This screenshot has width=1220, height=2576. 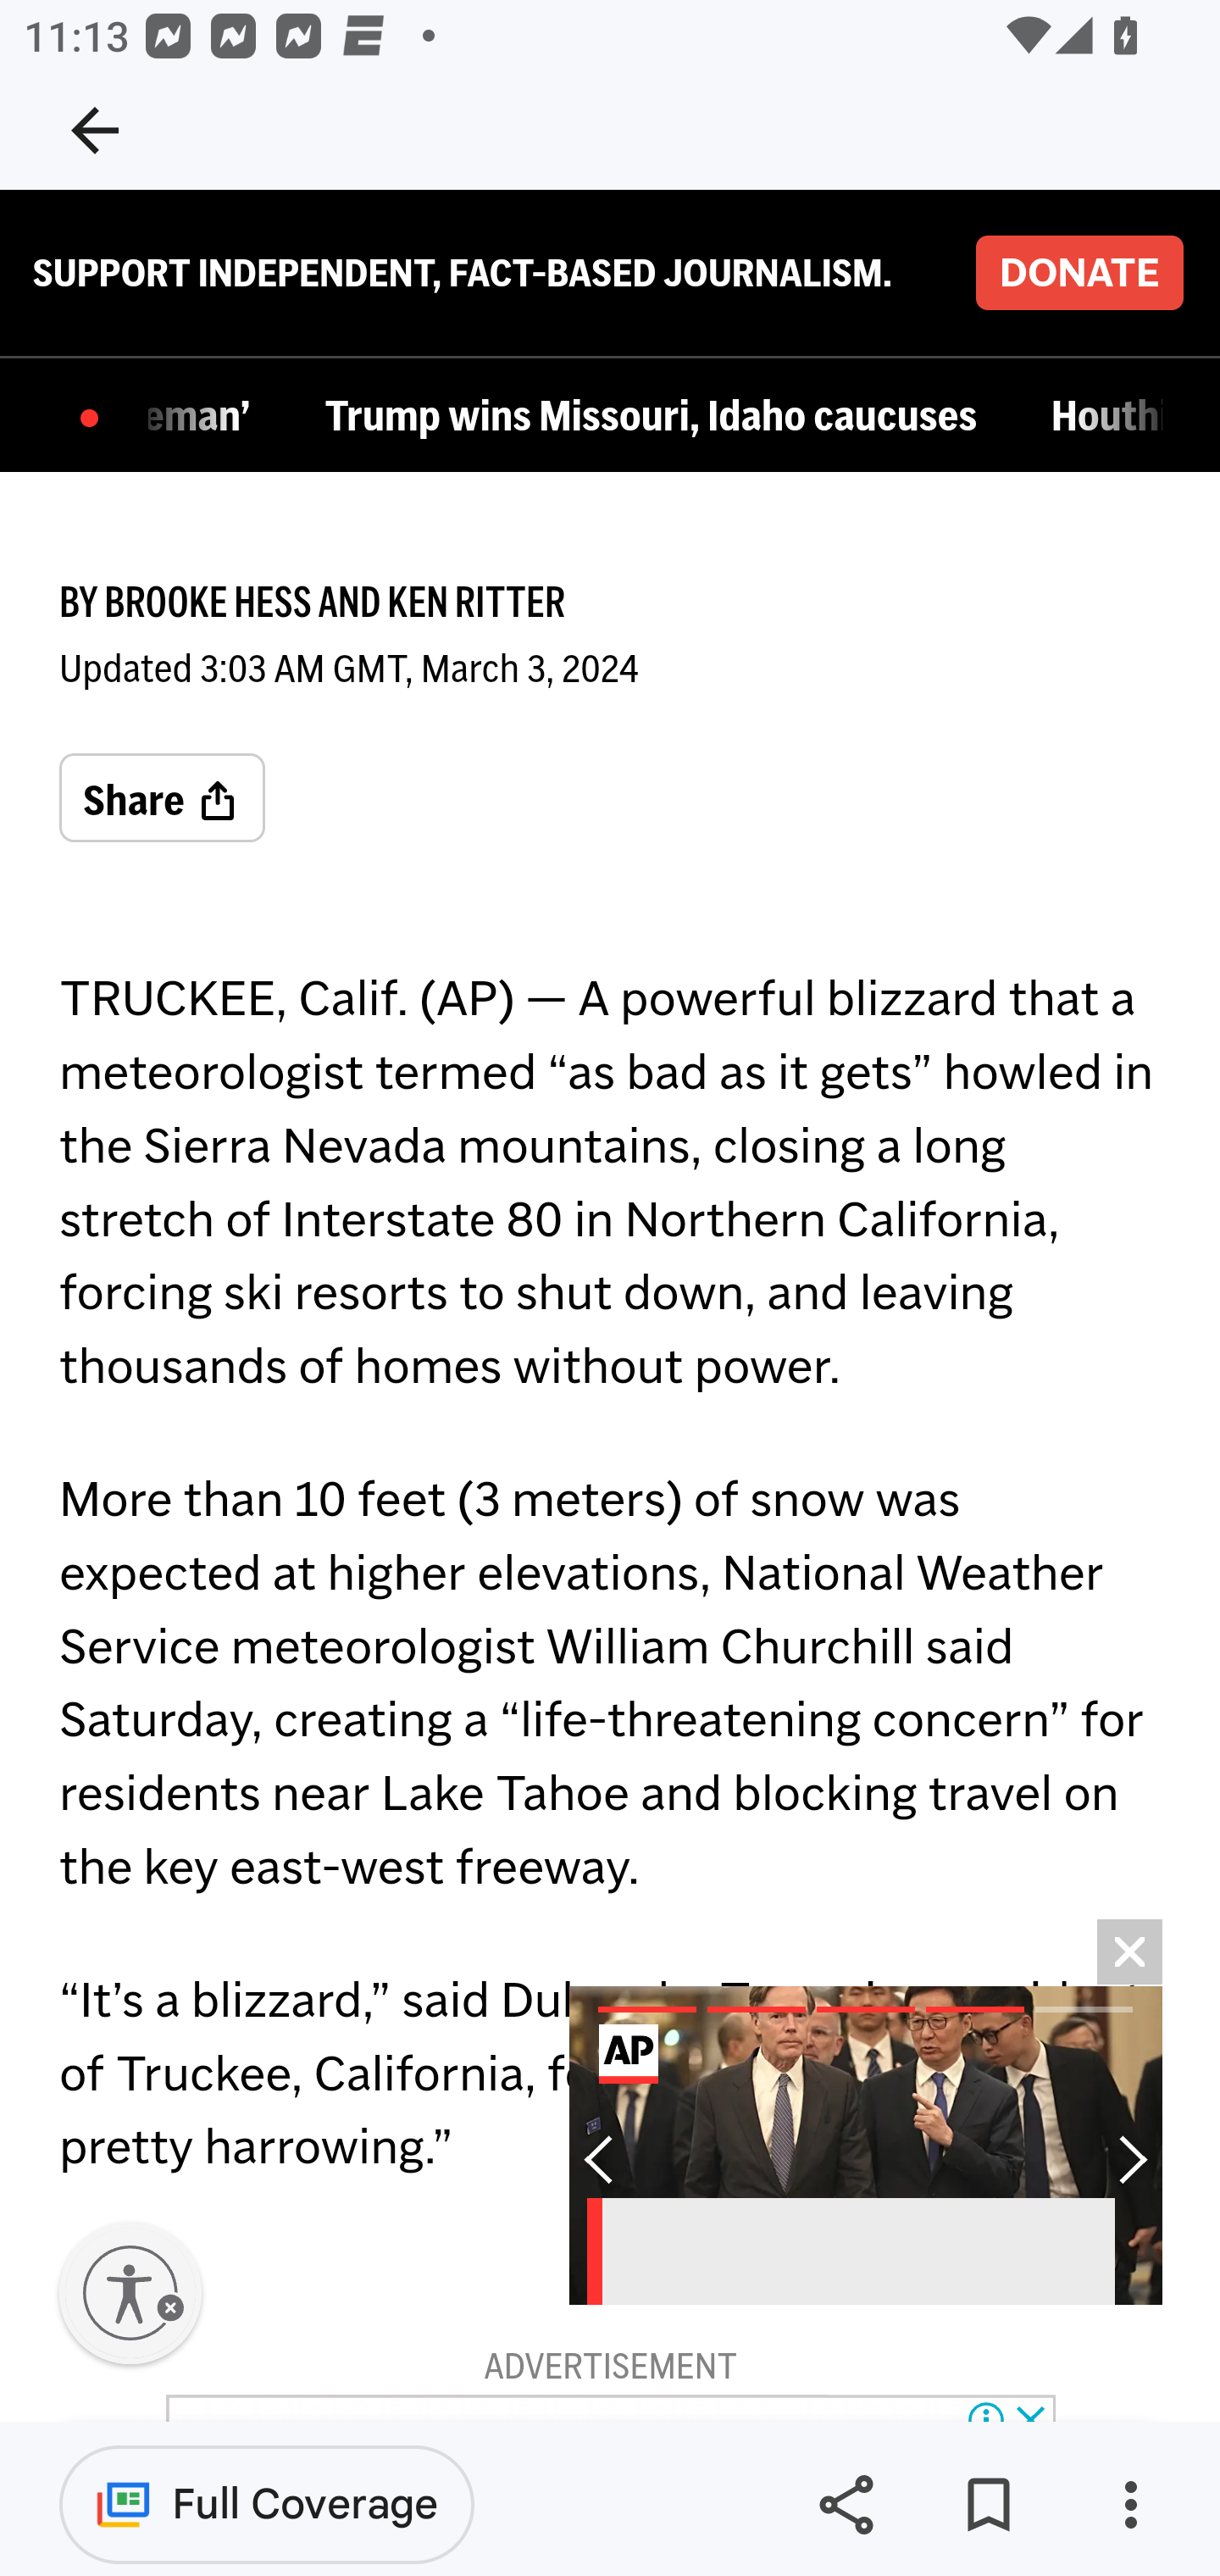 What do you see at coordinates (1079, 275) in the screenshot?
I see `DONATE` at bounding box center [1079, 275].